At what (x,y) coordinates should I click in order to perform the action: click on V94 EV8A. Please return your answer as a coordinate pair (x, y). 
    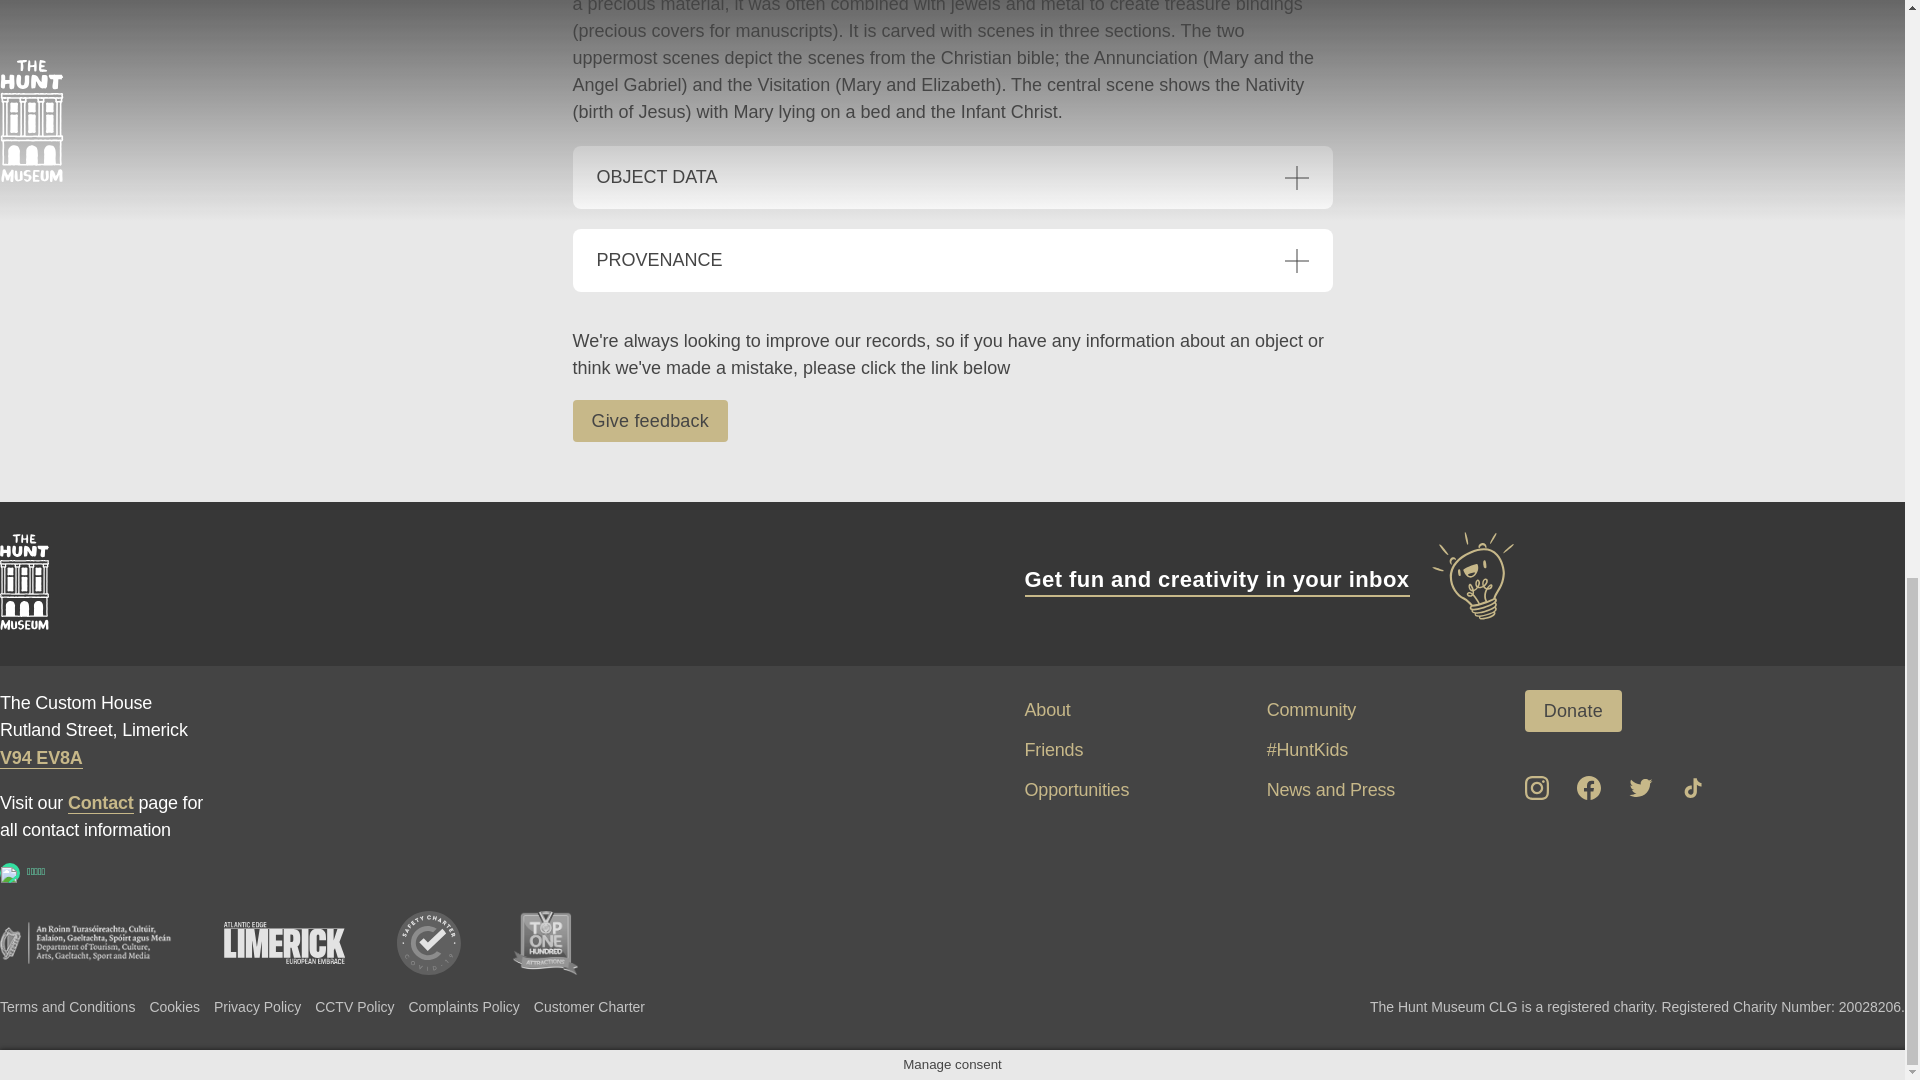
    Looking at the image, I should click on (41, 758).